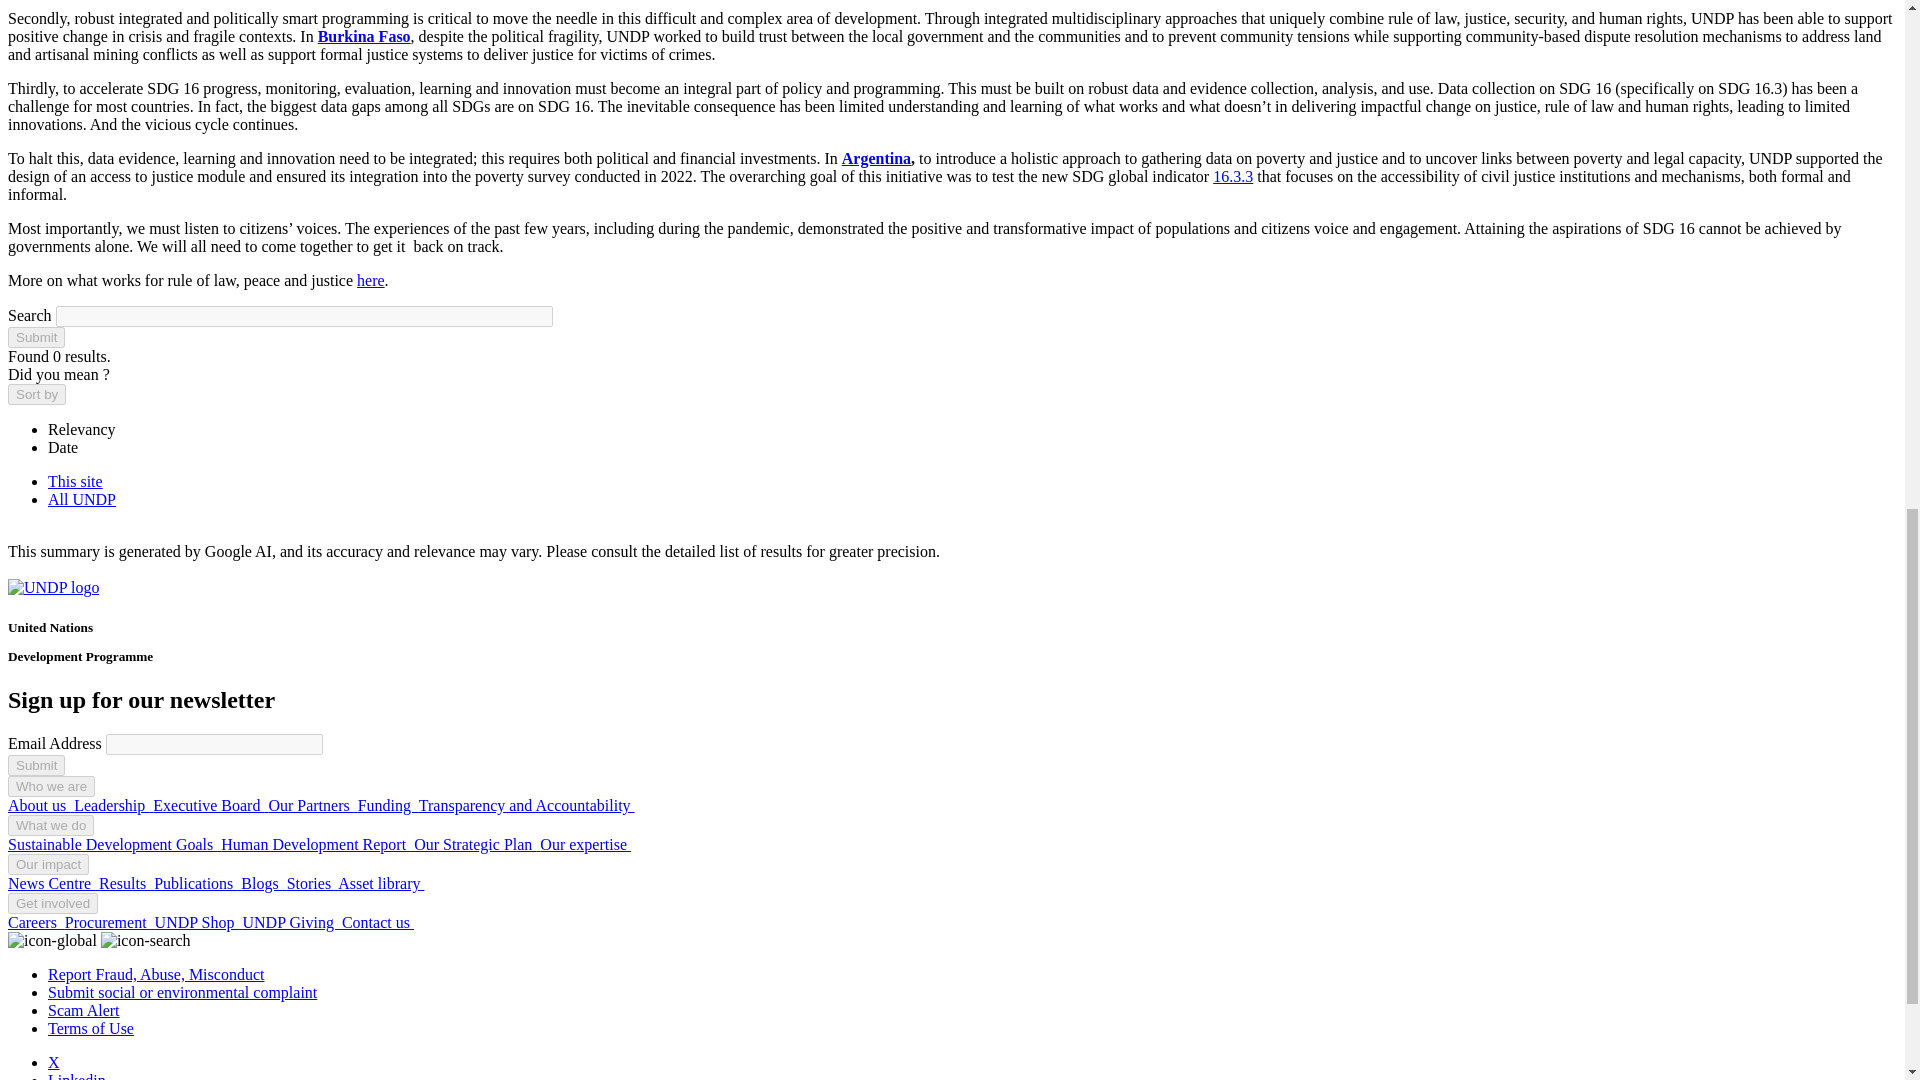  What do you see at coordinates (210, 806) in the screenshot?
I see `Executive Board` at bounding box center [210, 806].